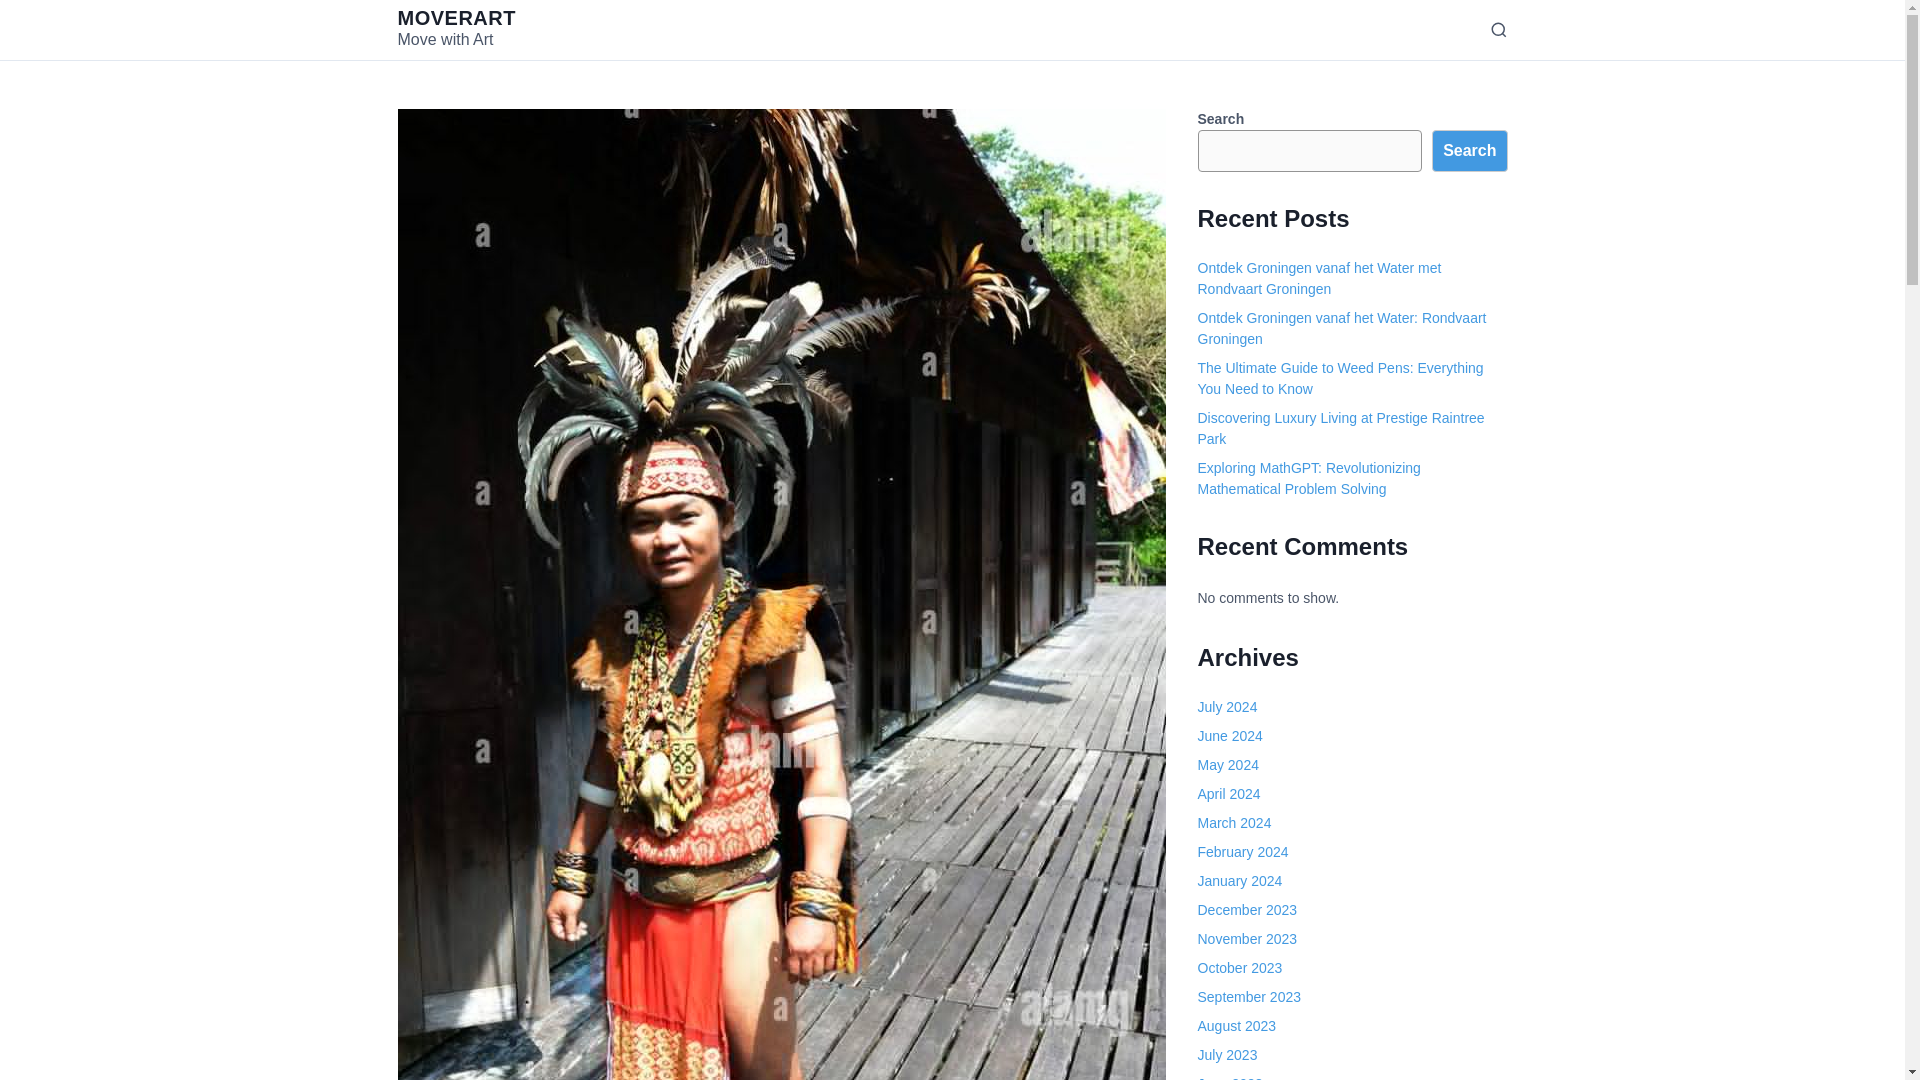  I want to click on MOVERART, so click(456, 18).